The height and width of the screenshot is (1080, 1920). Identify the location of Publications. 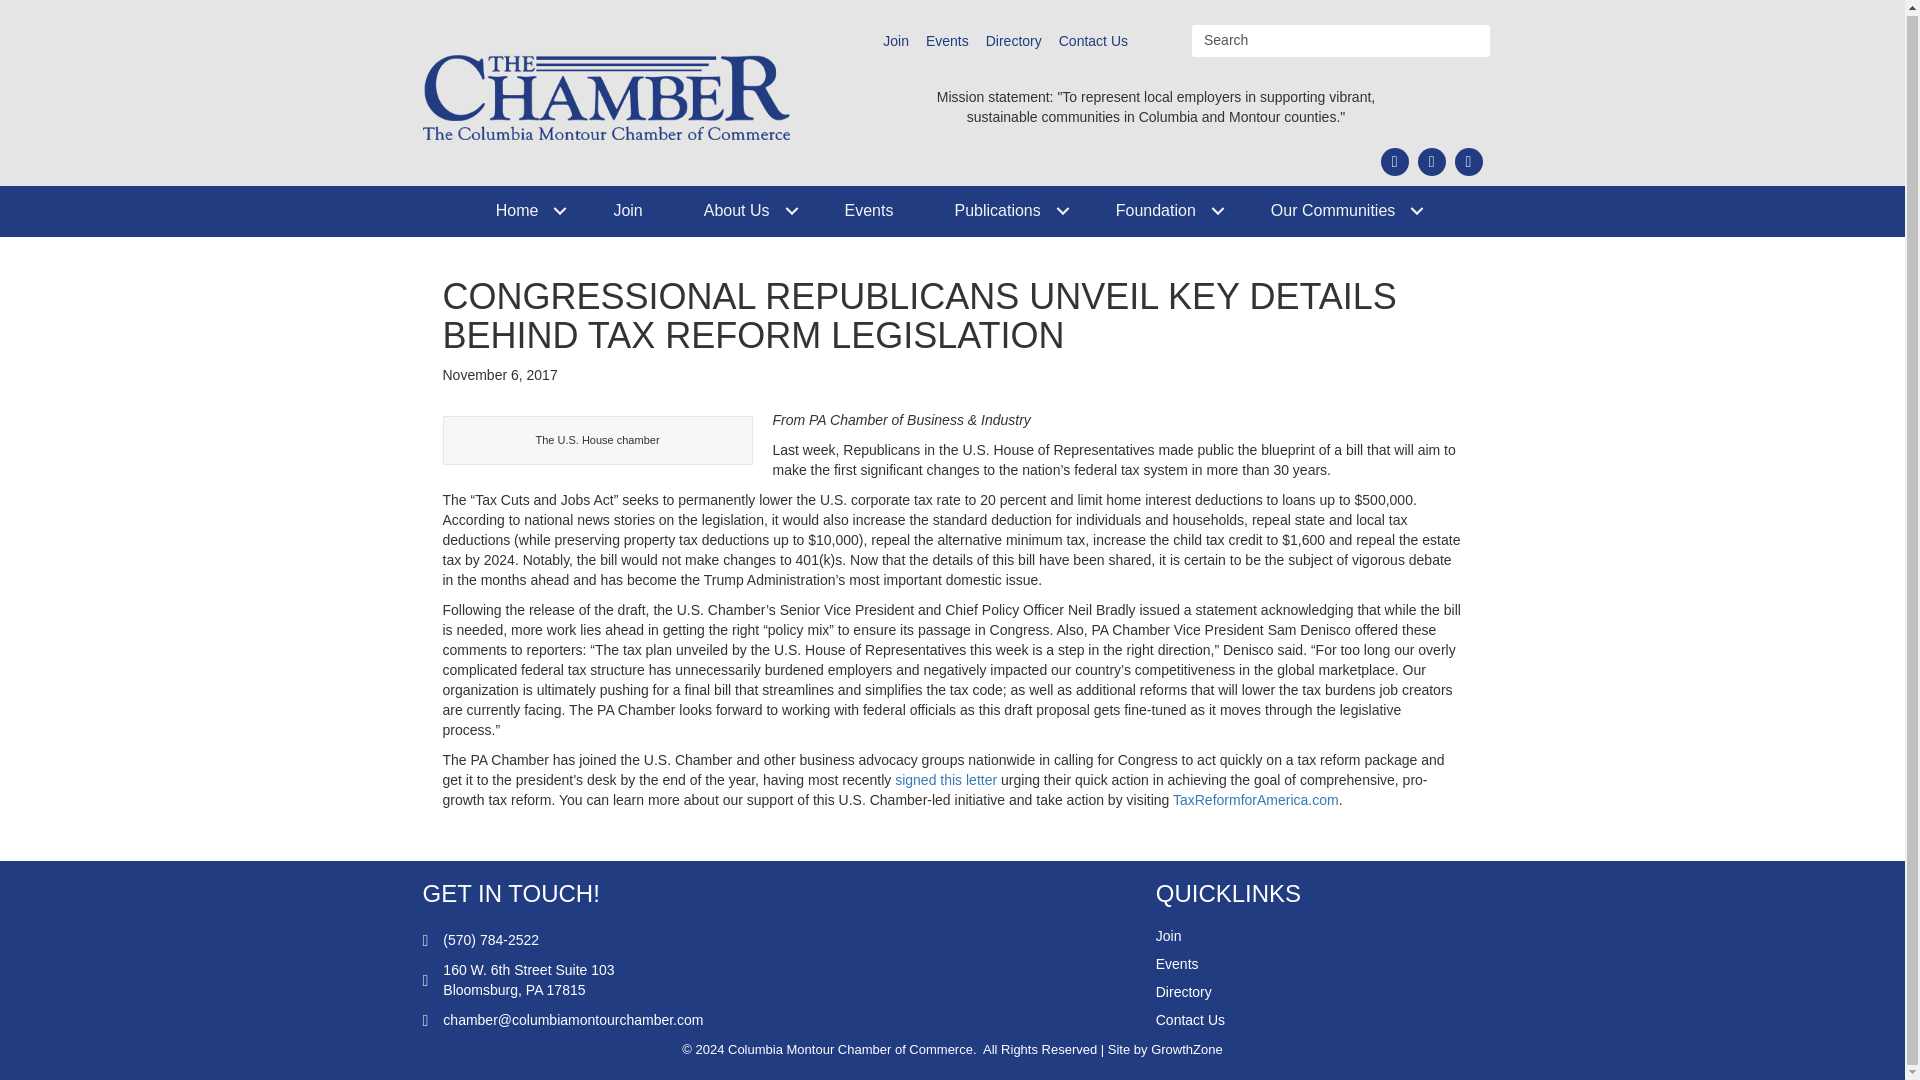
(1004, 210).